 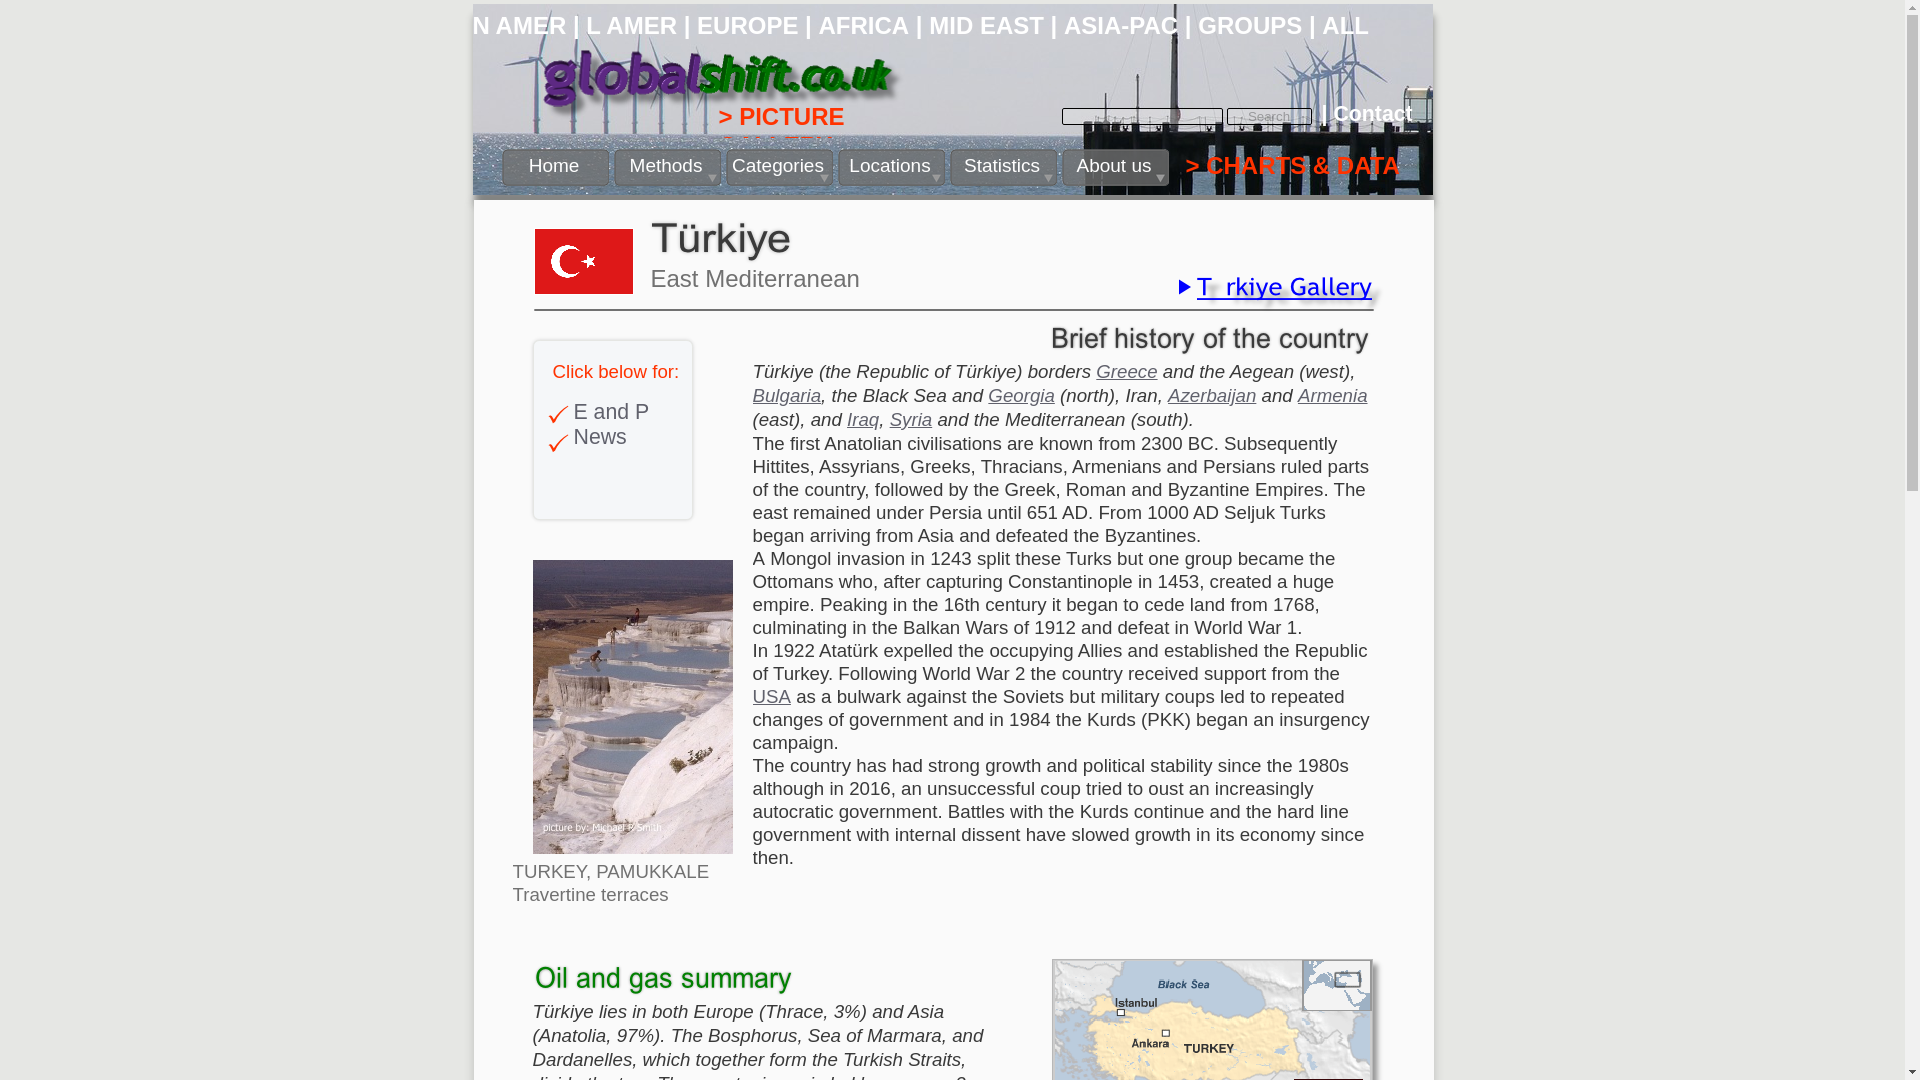 What do you see at coordinates (1345, 24) in the screenshot?
I see `ALL` at bounding box center [1345, 24].